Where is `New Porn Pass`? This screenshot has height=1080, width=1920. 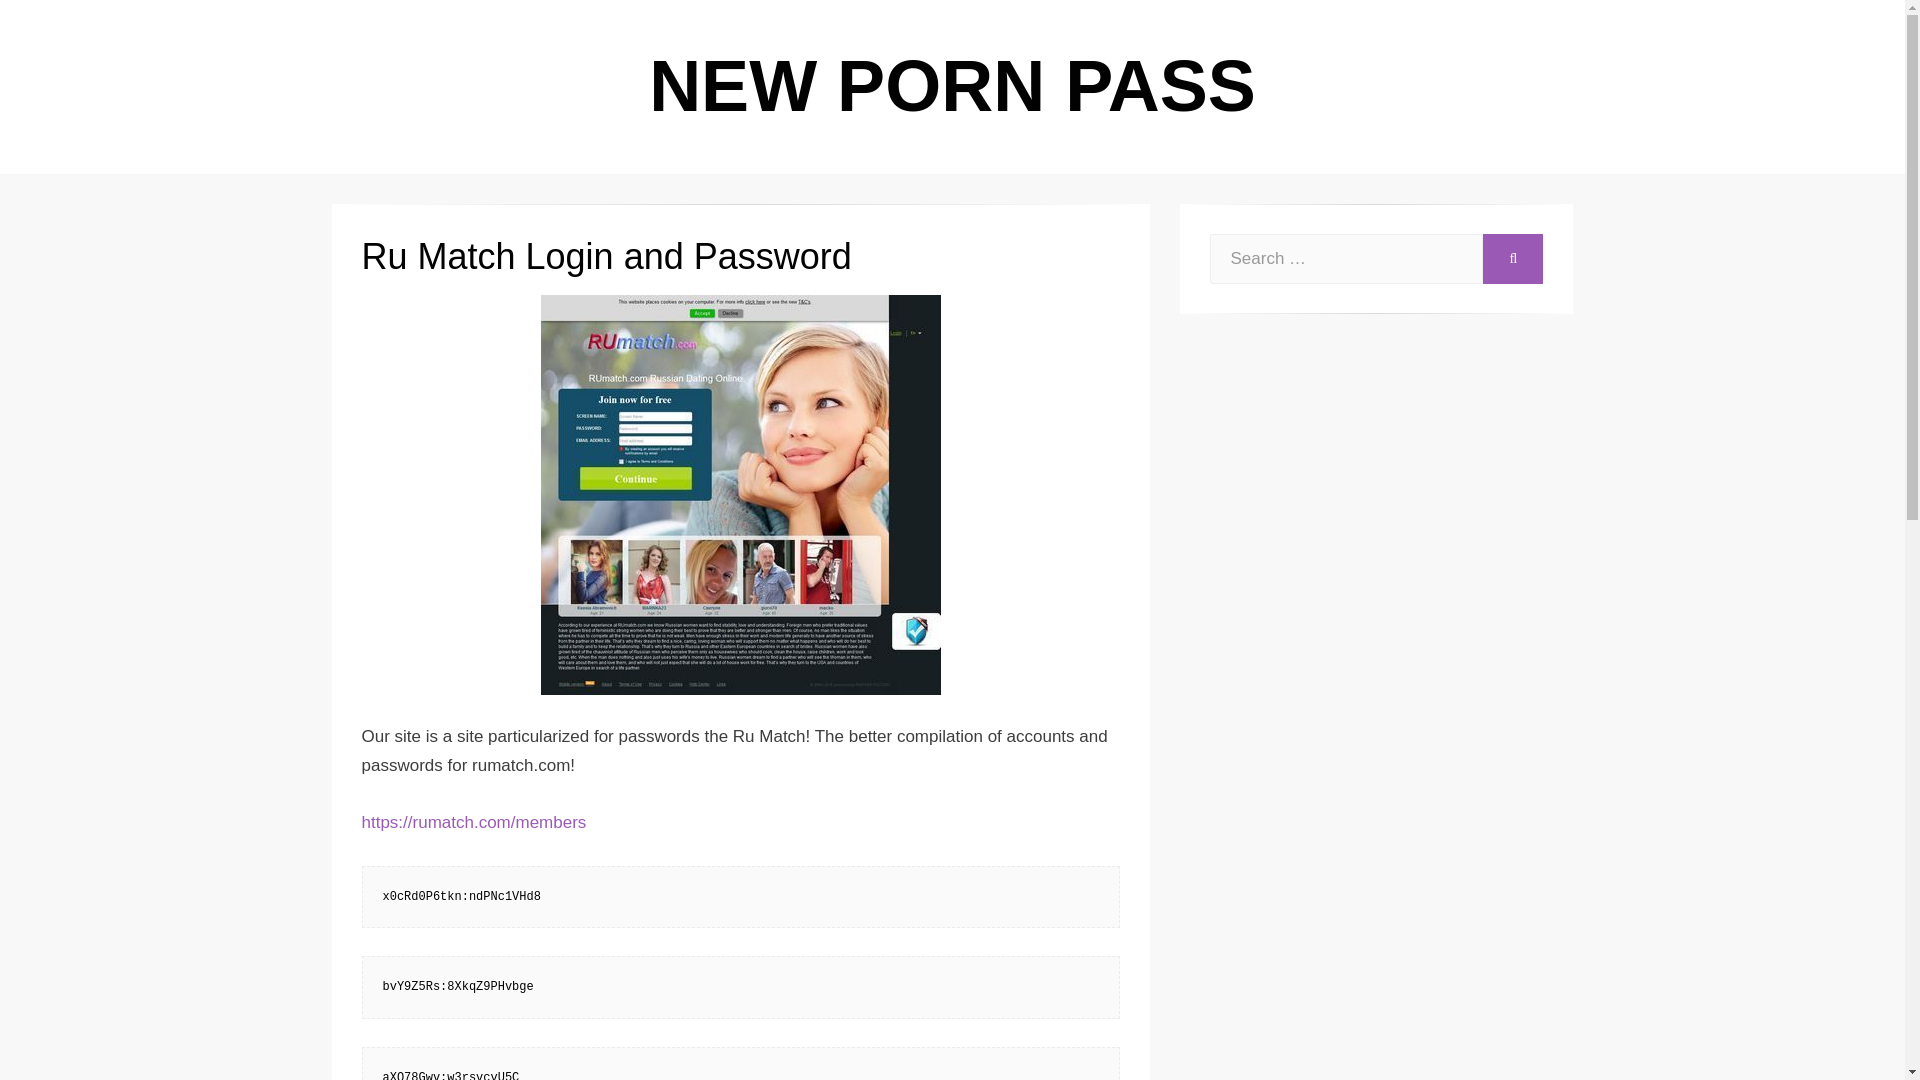 New Porn Pass is located at coordinates (952, 86).